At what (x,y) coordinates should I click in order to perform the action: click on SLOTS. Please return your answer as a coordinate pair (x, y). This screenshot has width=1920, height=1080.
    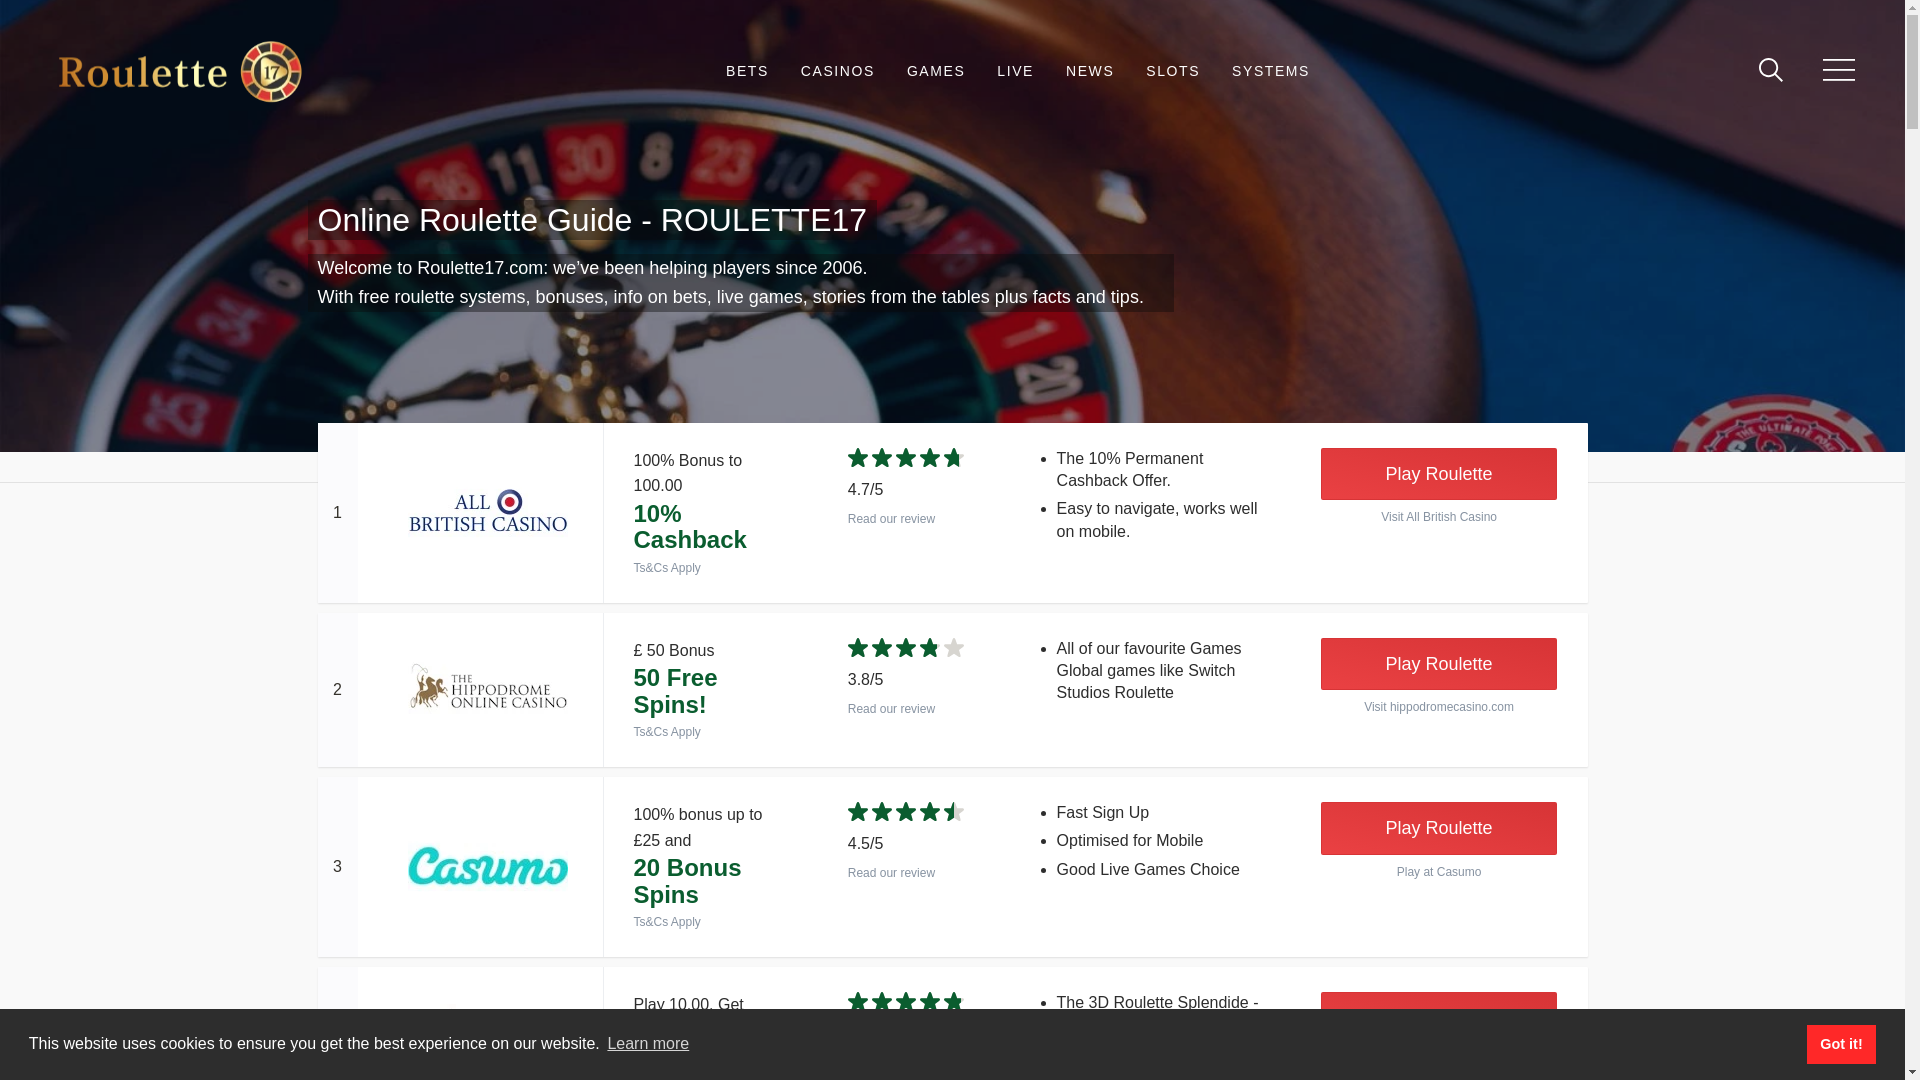
    Looking at the image, I should click on (1173, 72).